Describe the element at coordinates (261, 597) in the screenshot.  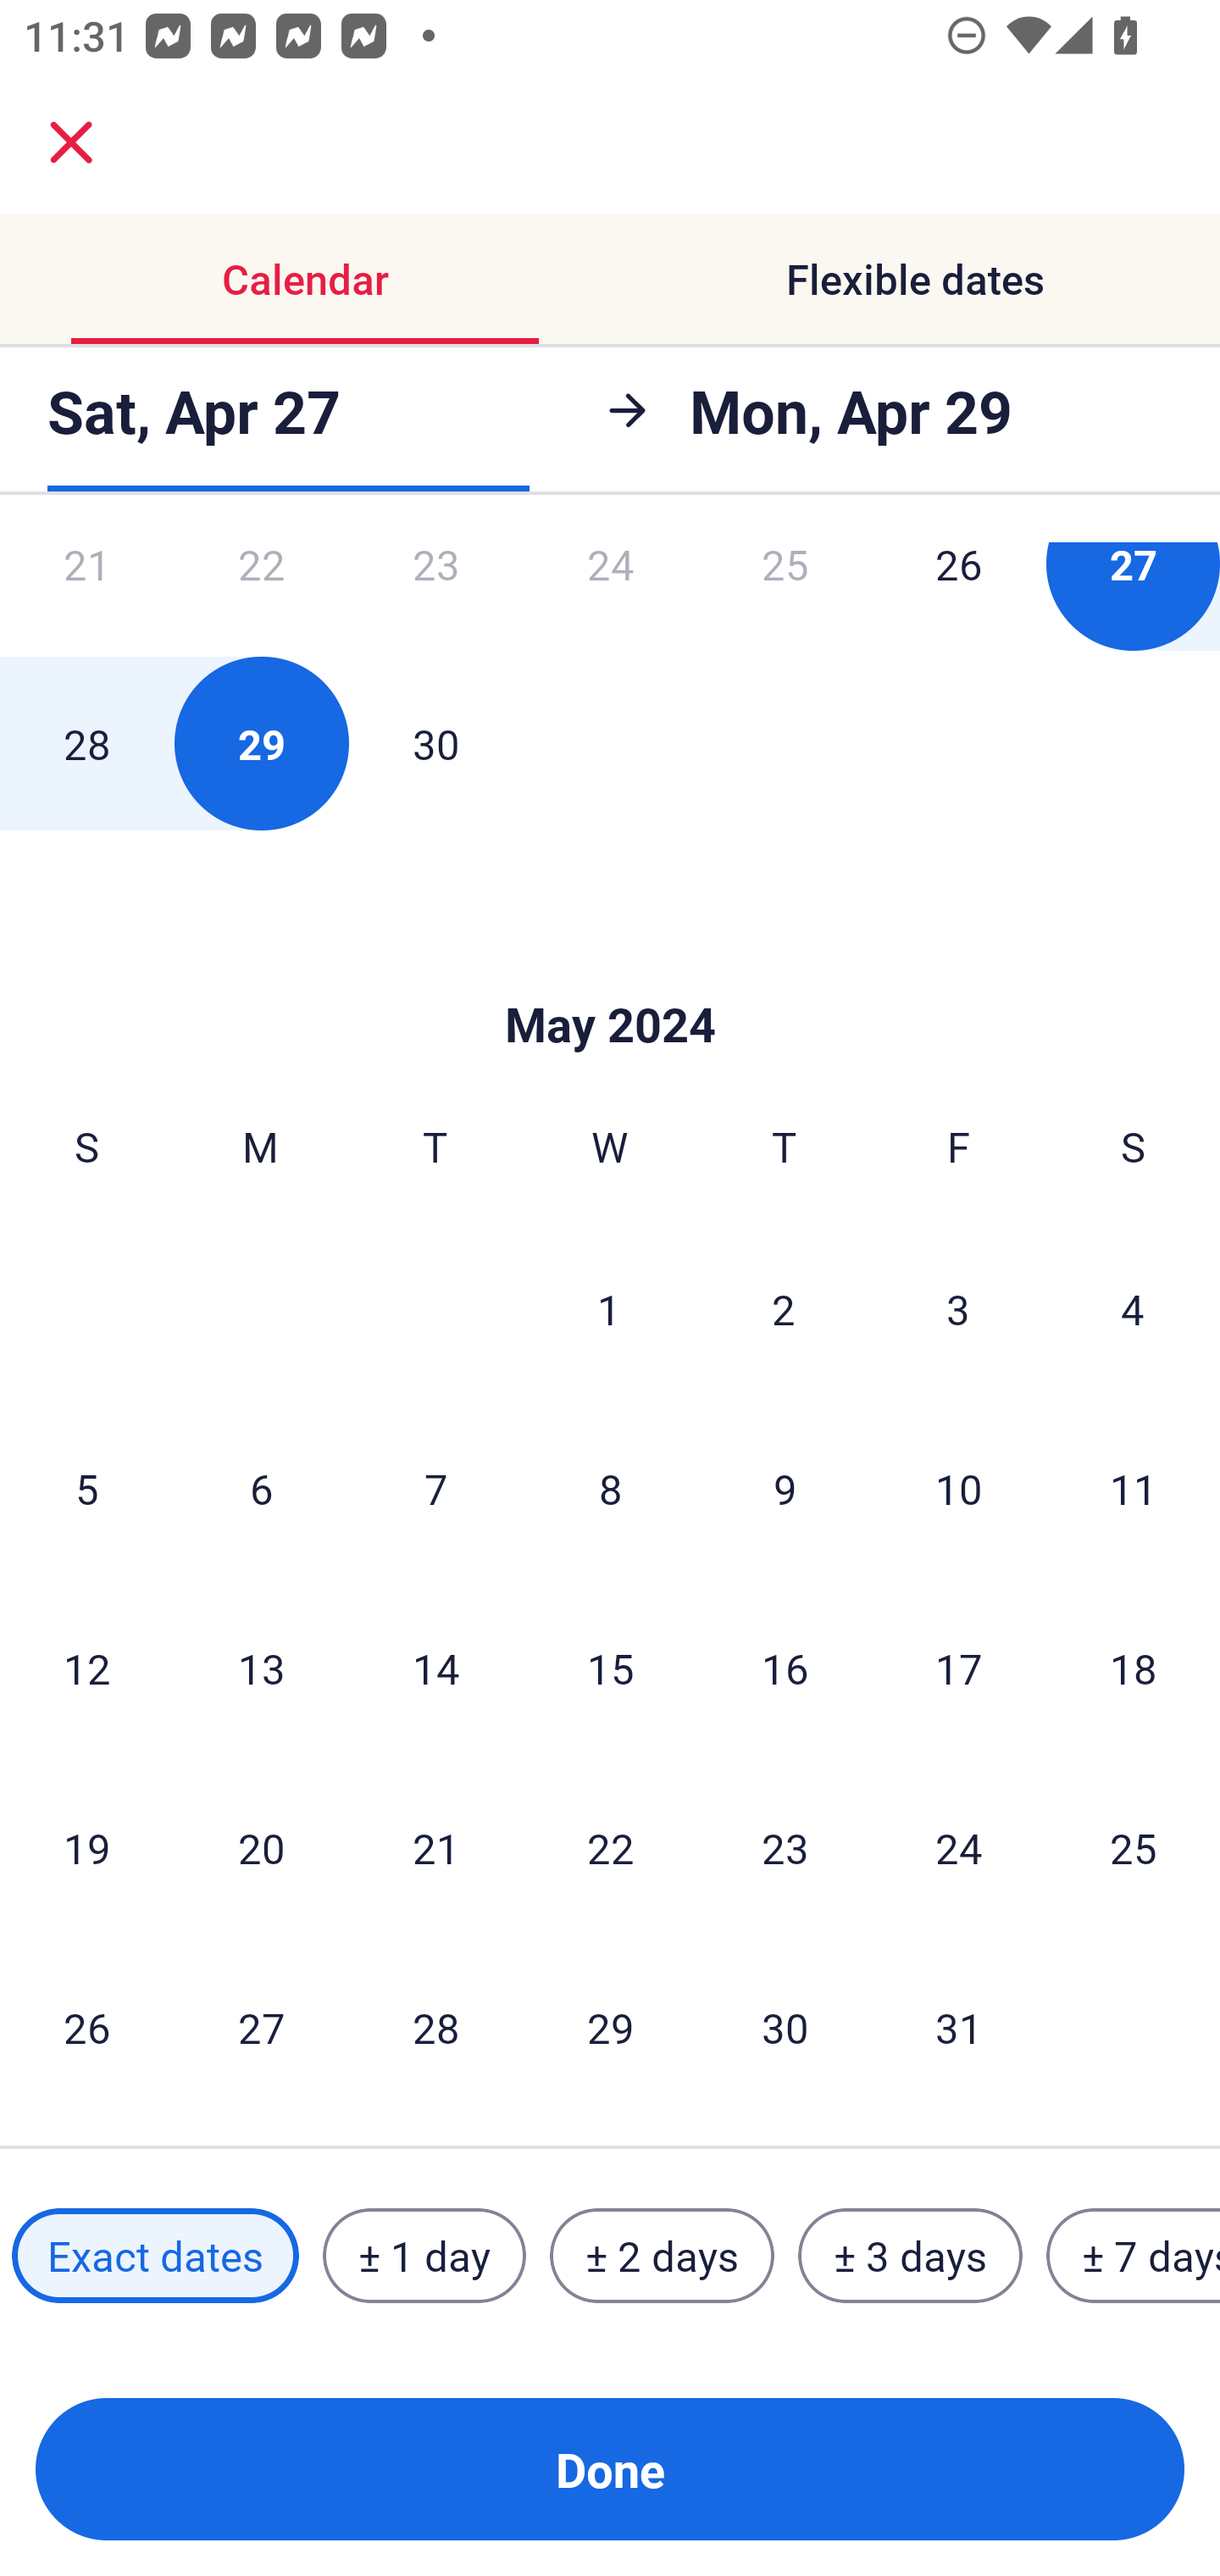
I see `22 Monday, April 22, 2024` at that location.